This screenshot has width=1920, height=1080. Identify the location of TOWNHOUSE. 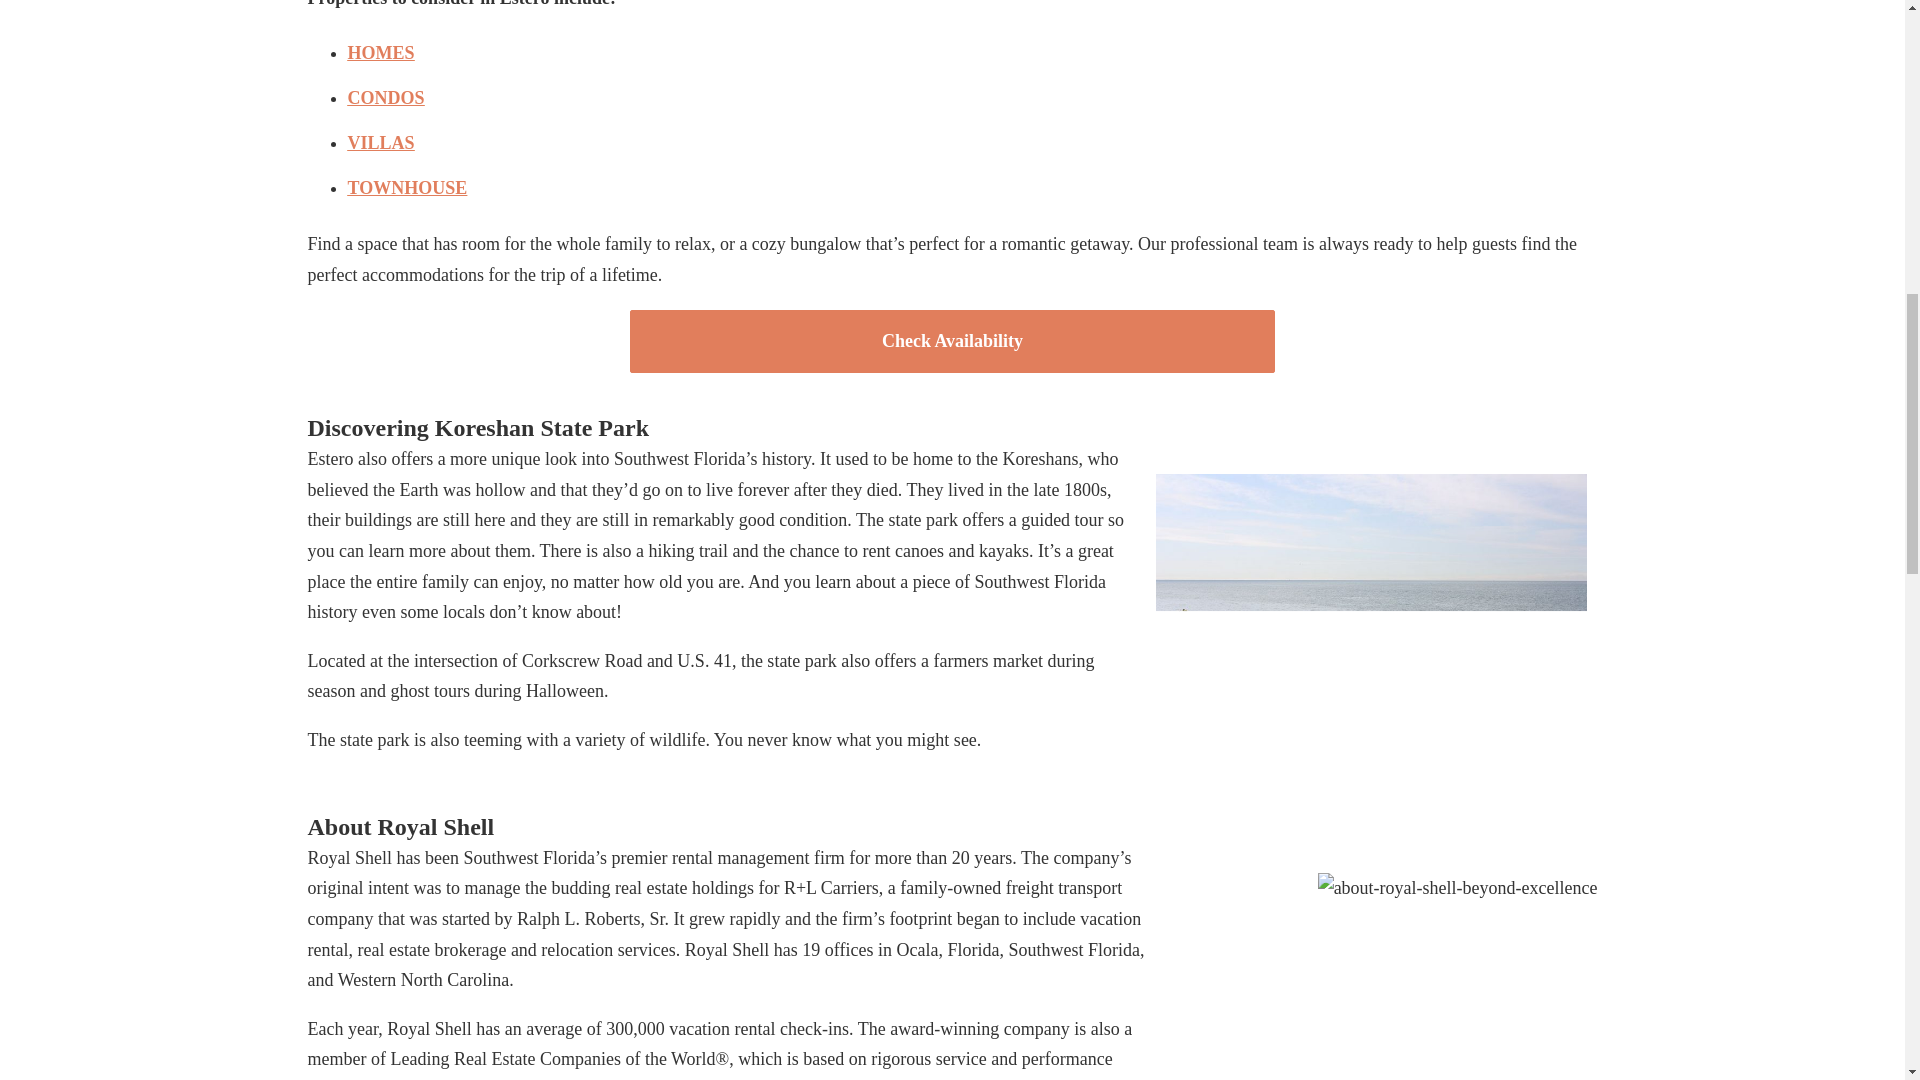
(408, 188).